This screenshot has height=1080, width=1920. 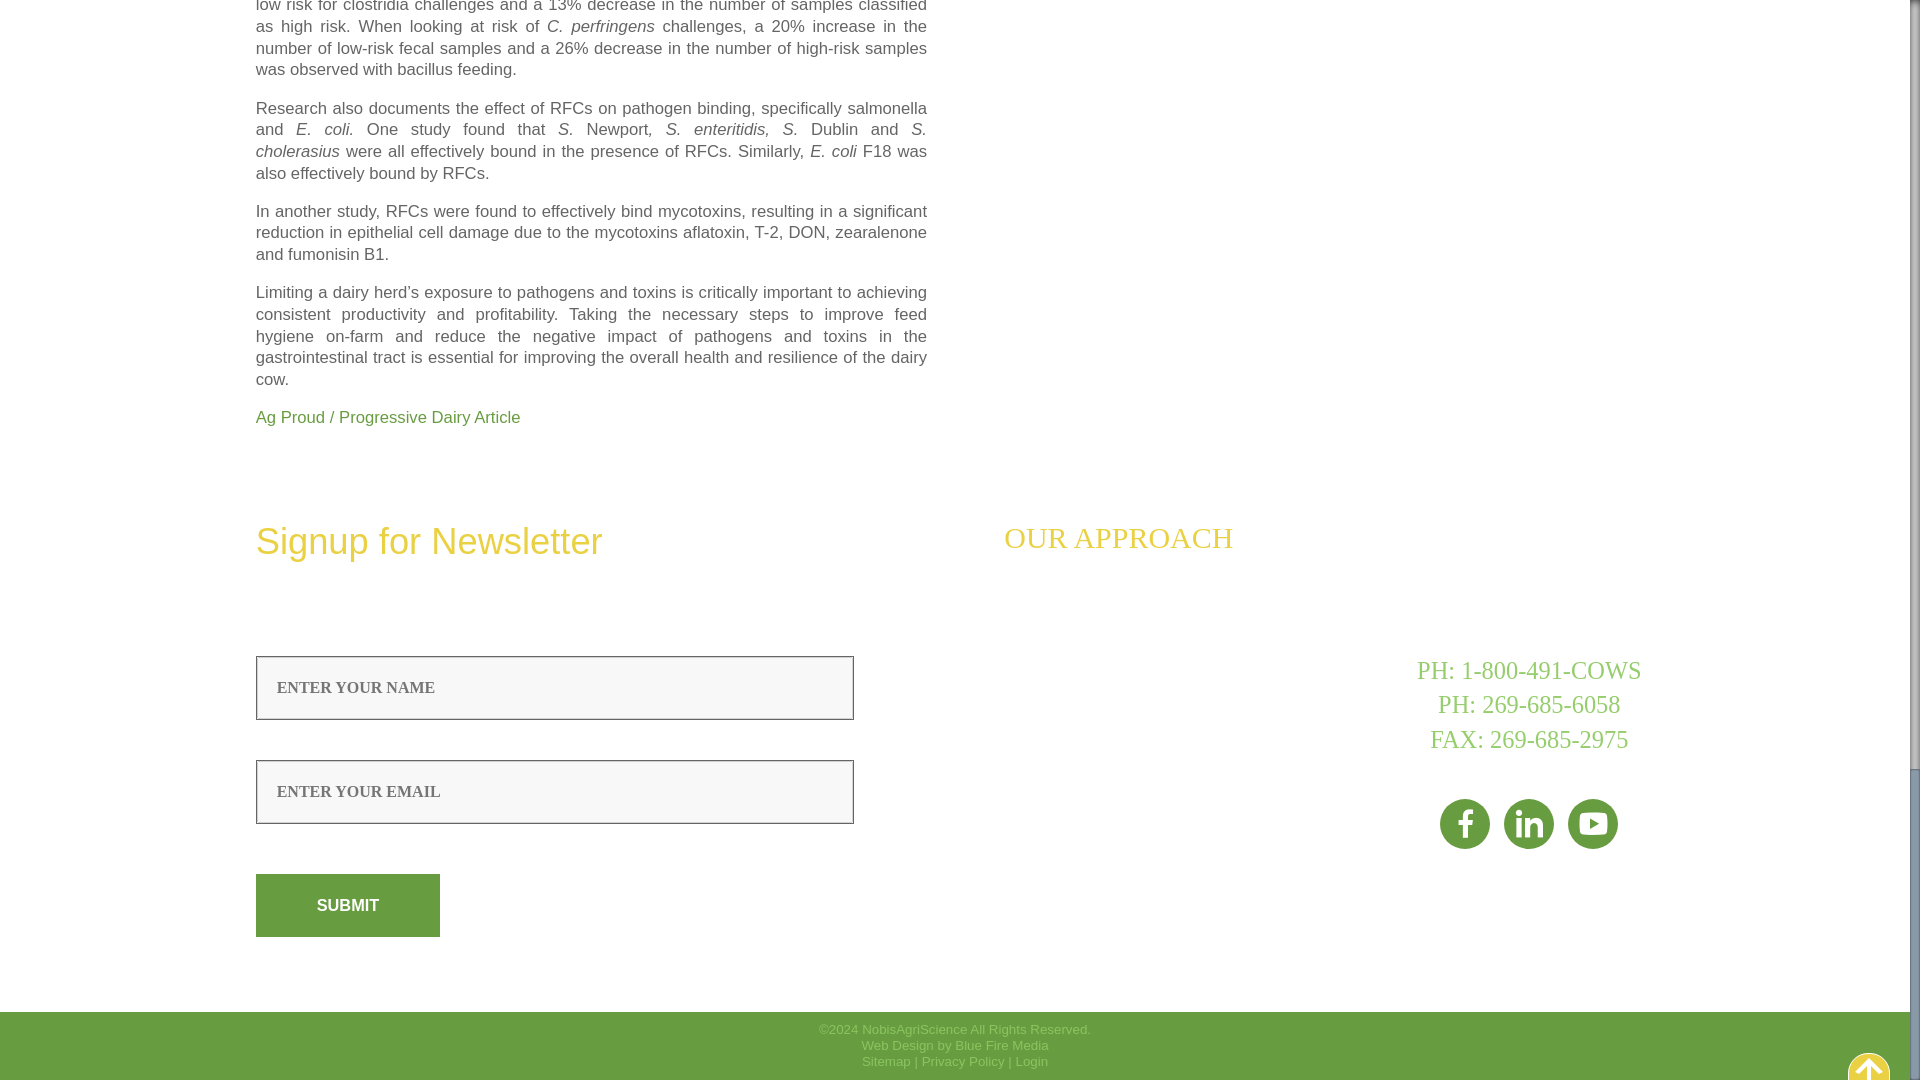 I want to click on Privacy Policy, so click(x=962, y=1062).